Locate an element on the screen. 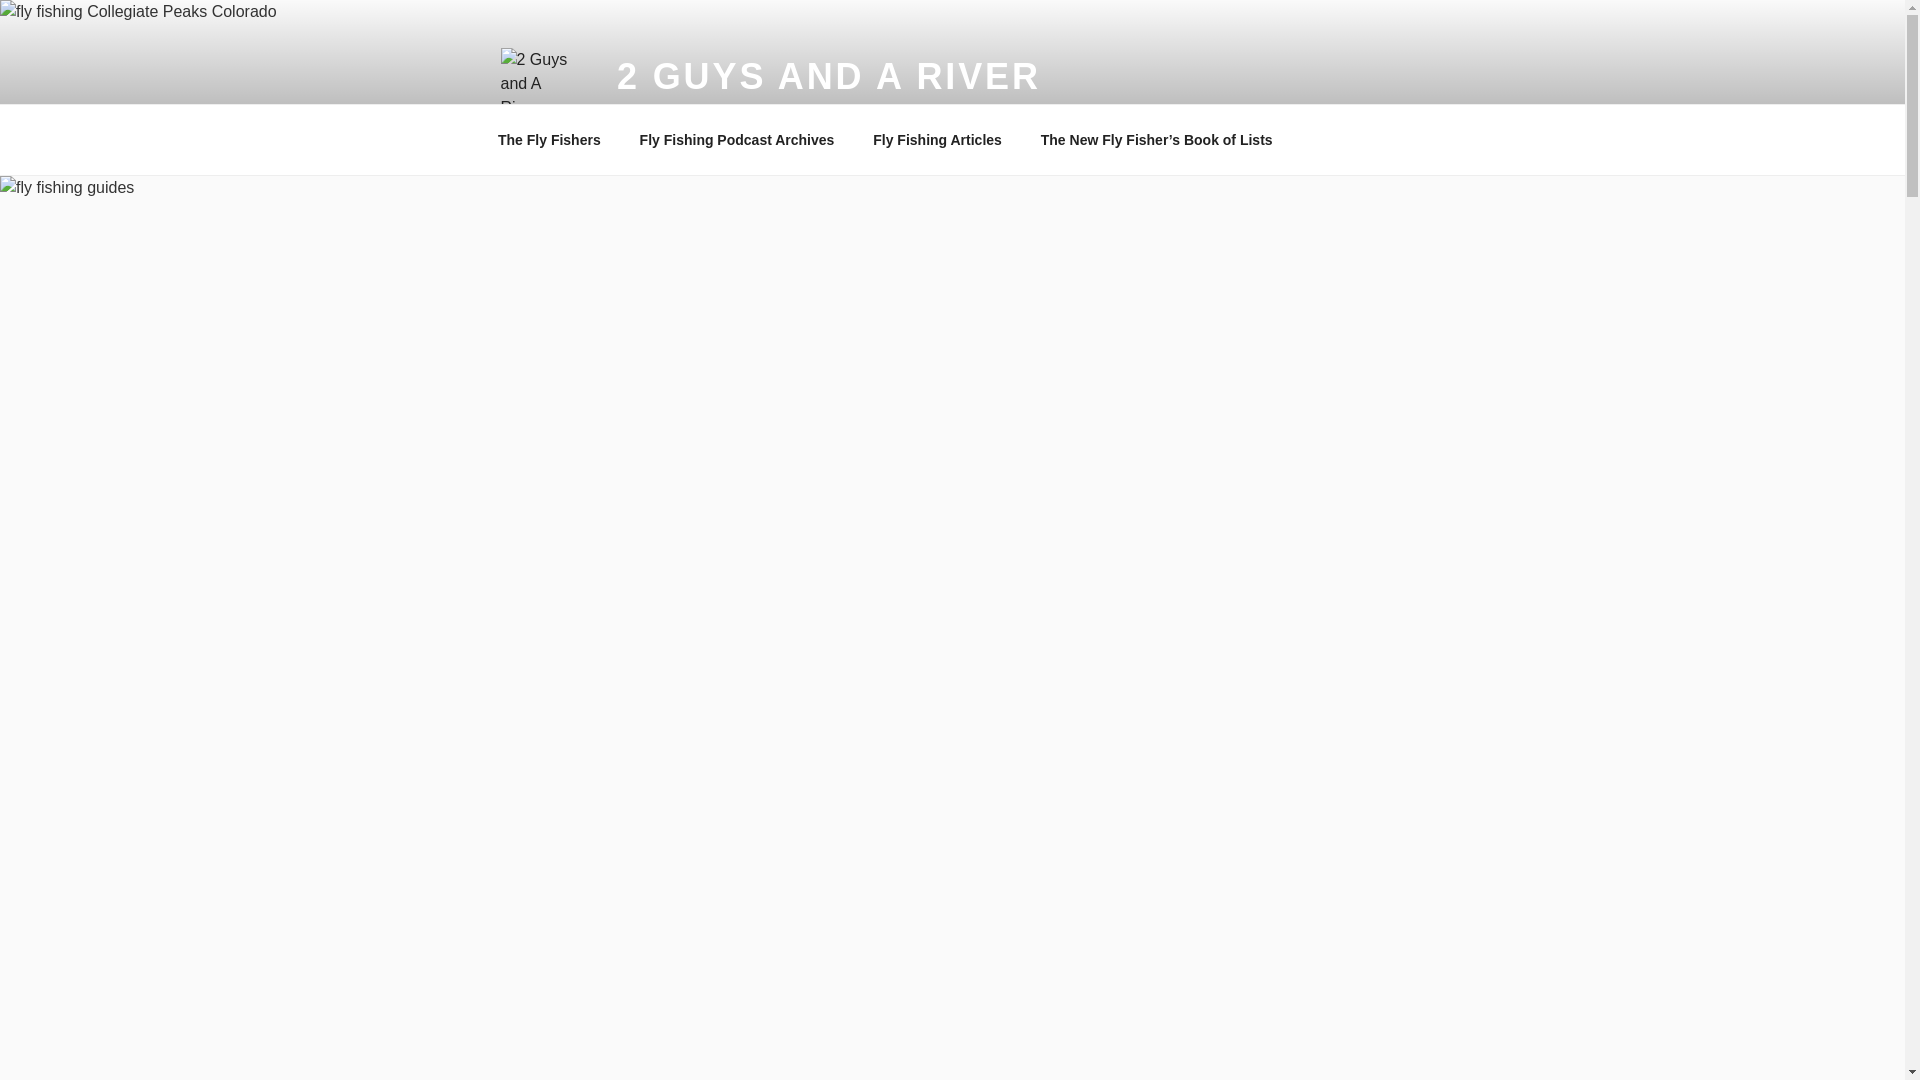  2 GUYS AND A RIVER is located at coordinates (828, 76).